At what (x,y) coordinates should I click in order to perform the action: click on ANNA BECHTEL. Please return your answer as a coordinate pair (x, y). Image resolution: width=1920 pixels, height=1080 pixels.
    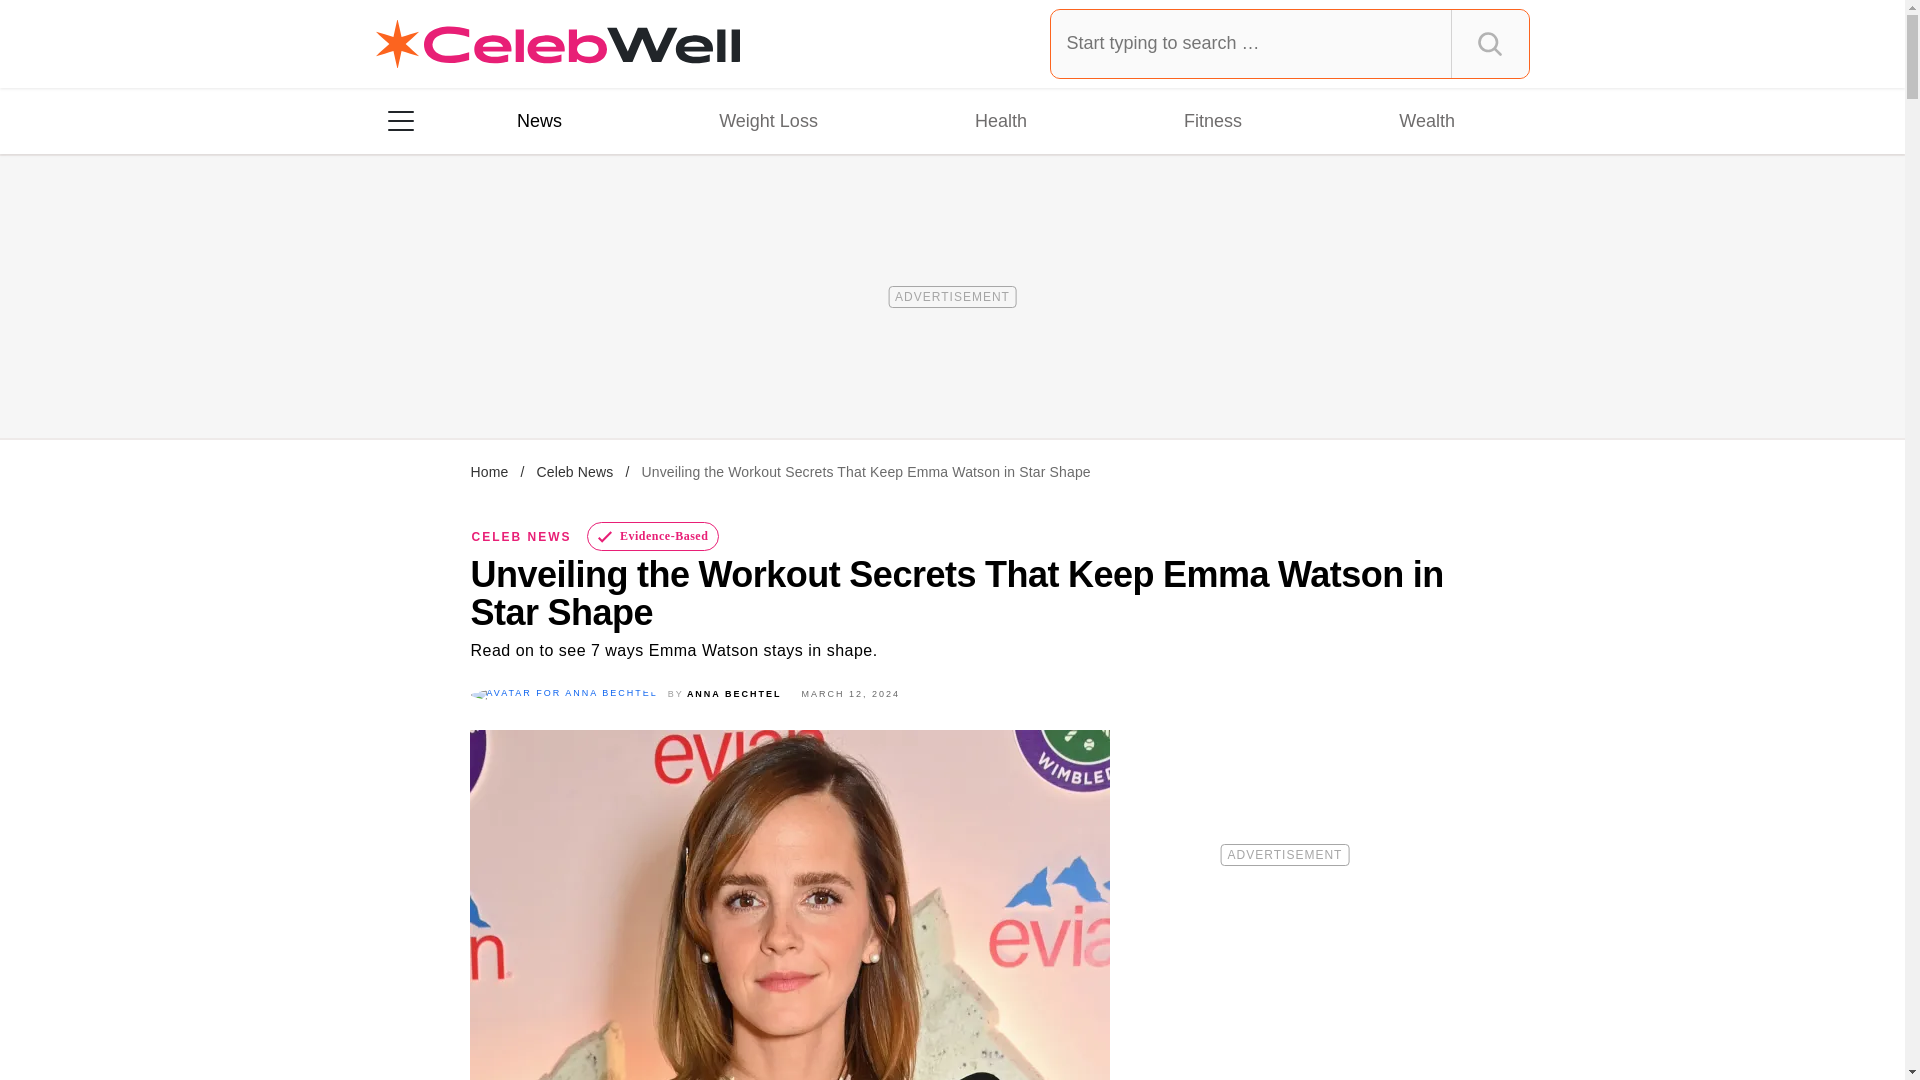
    Looking at the image, I should click on (734, 694).